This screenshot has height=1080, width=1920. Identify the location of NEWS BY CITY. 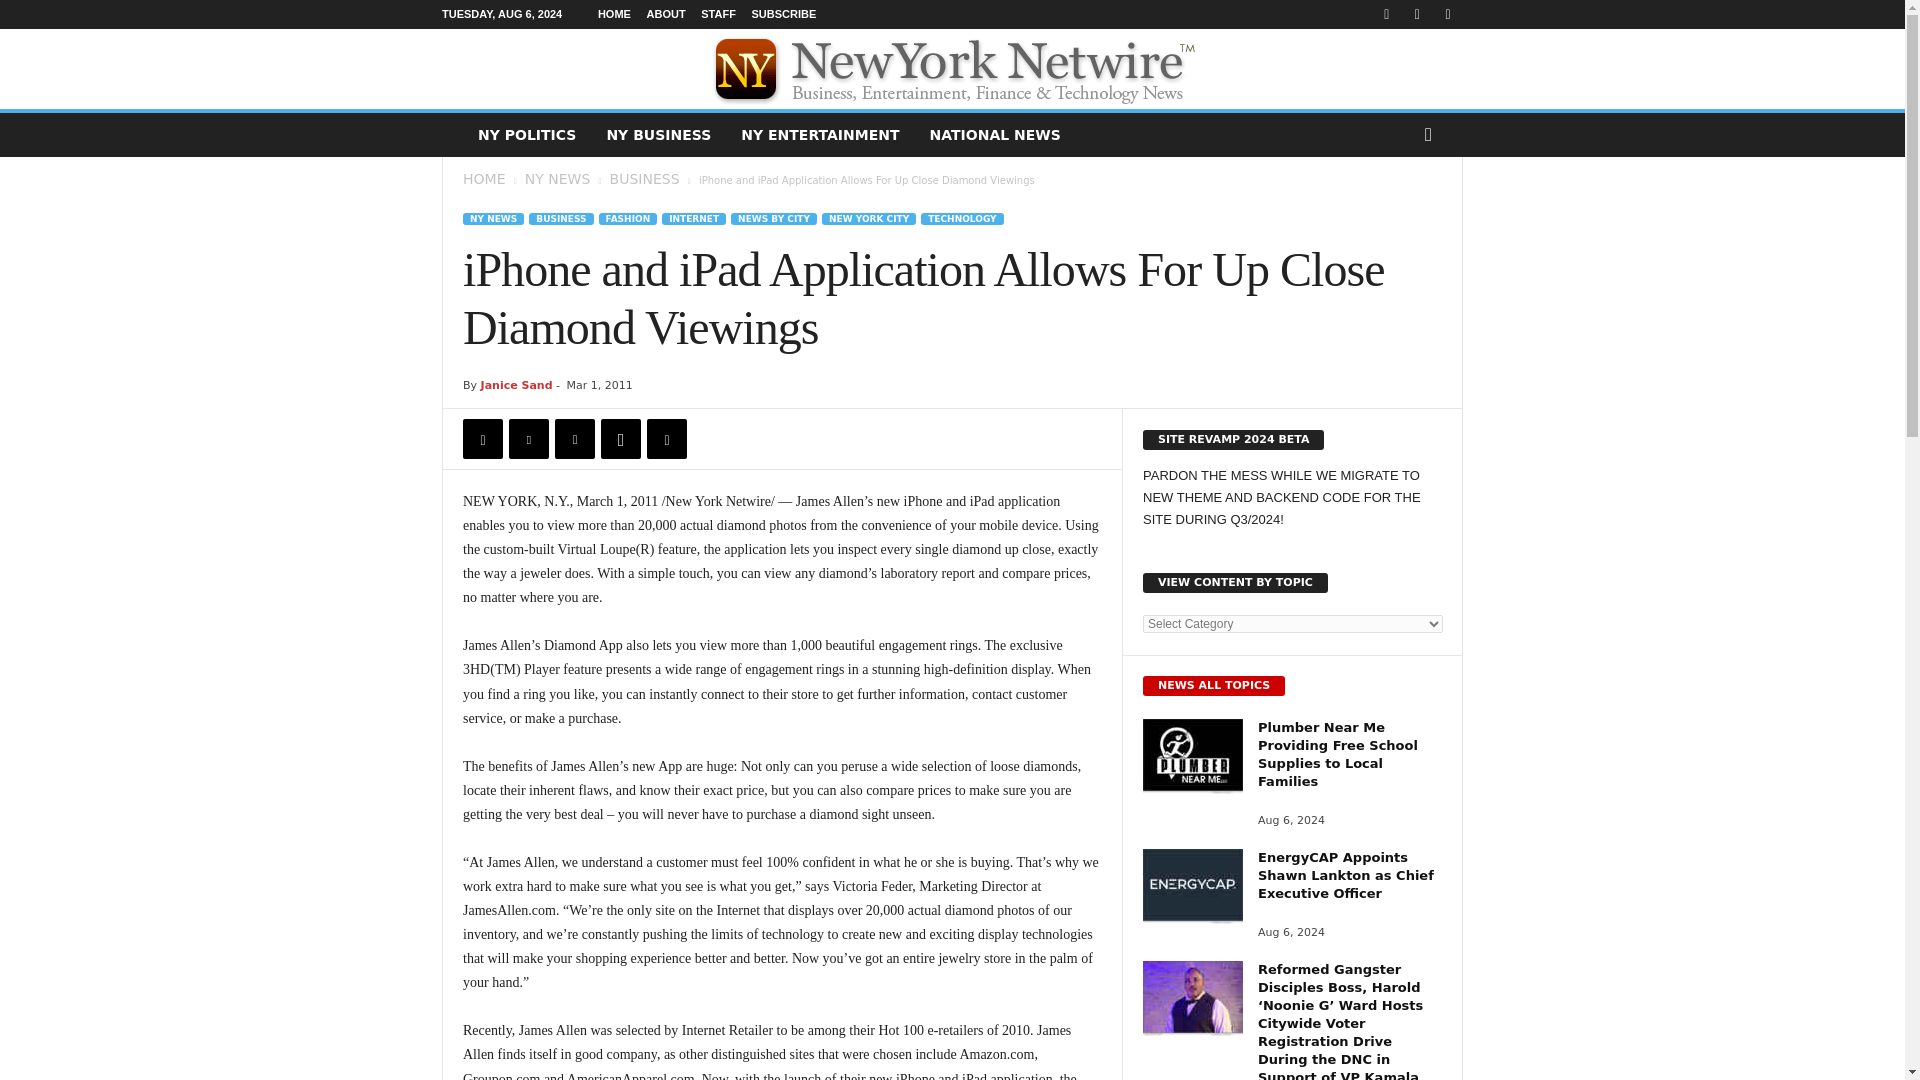
(774, 218).